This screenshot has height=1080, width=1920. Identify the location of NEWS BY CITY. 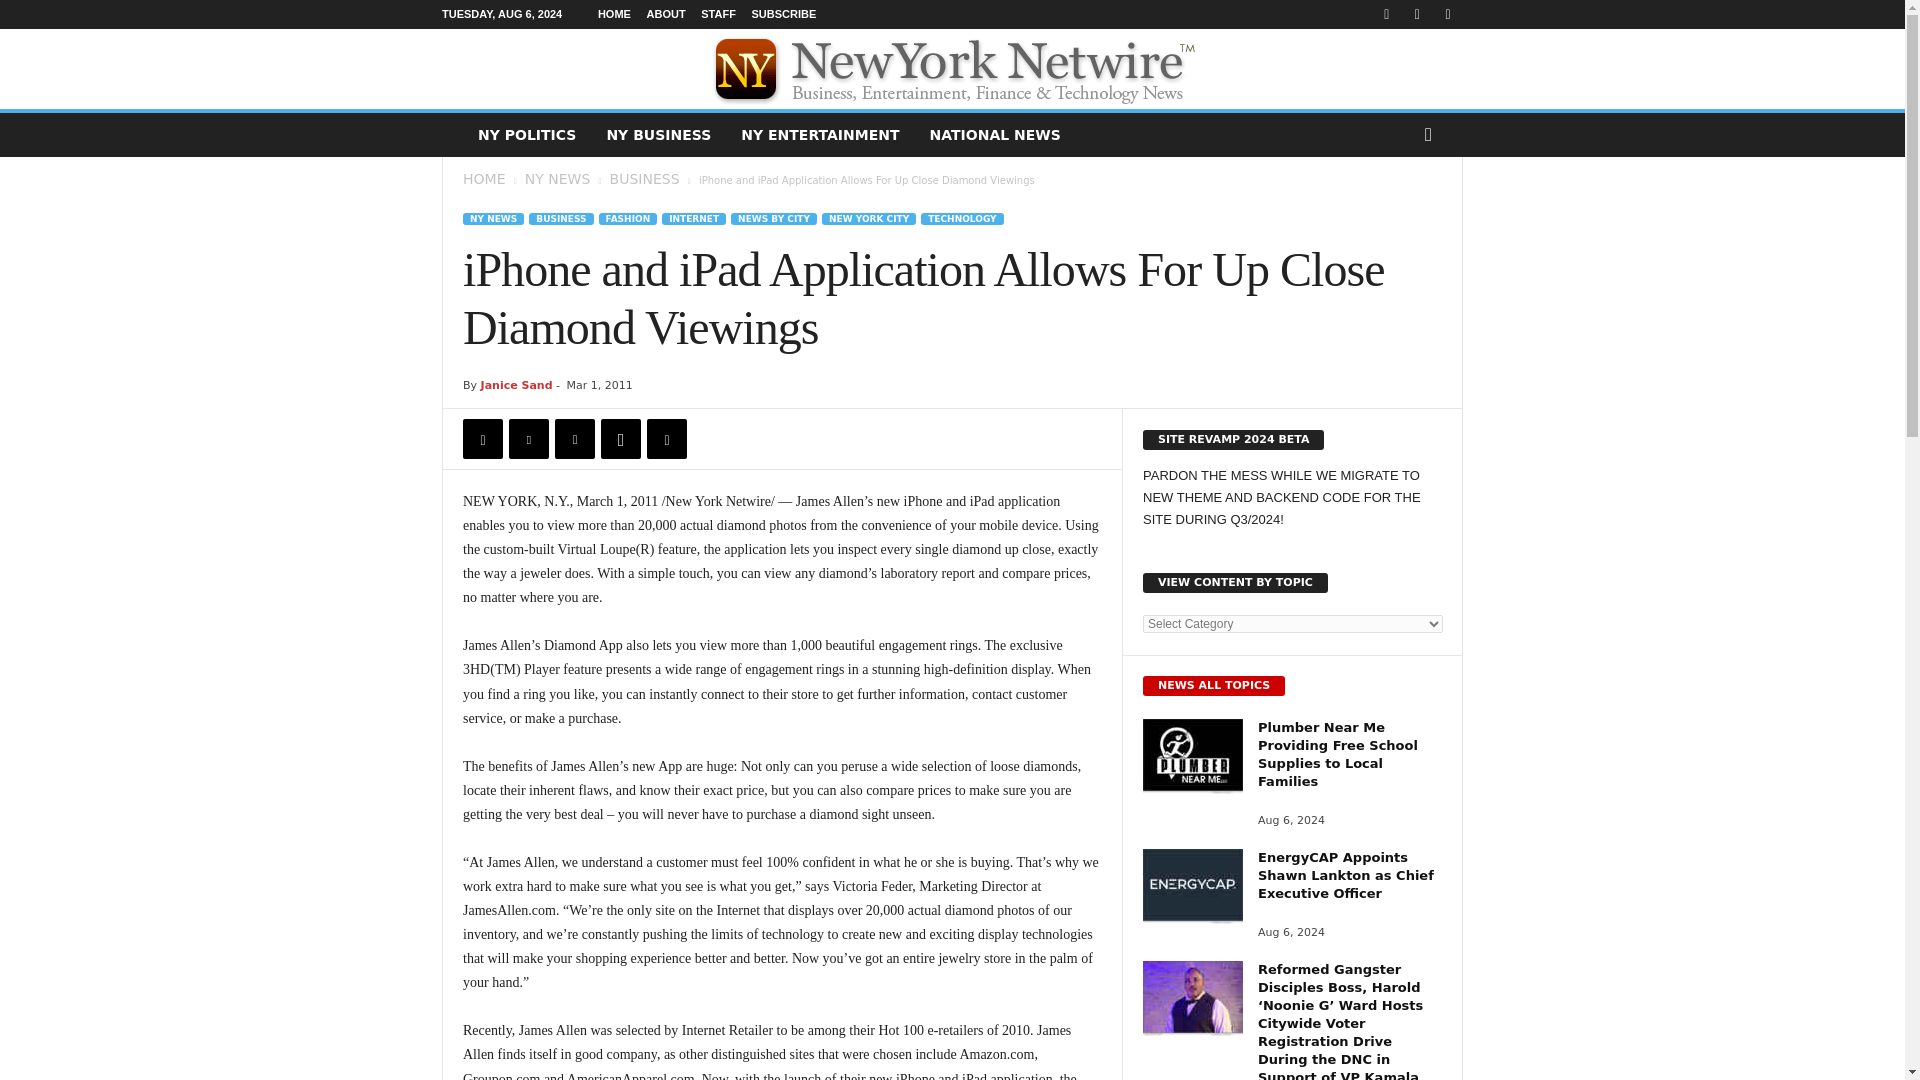
(774, 218).